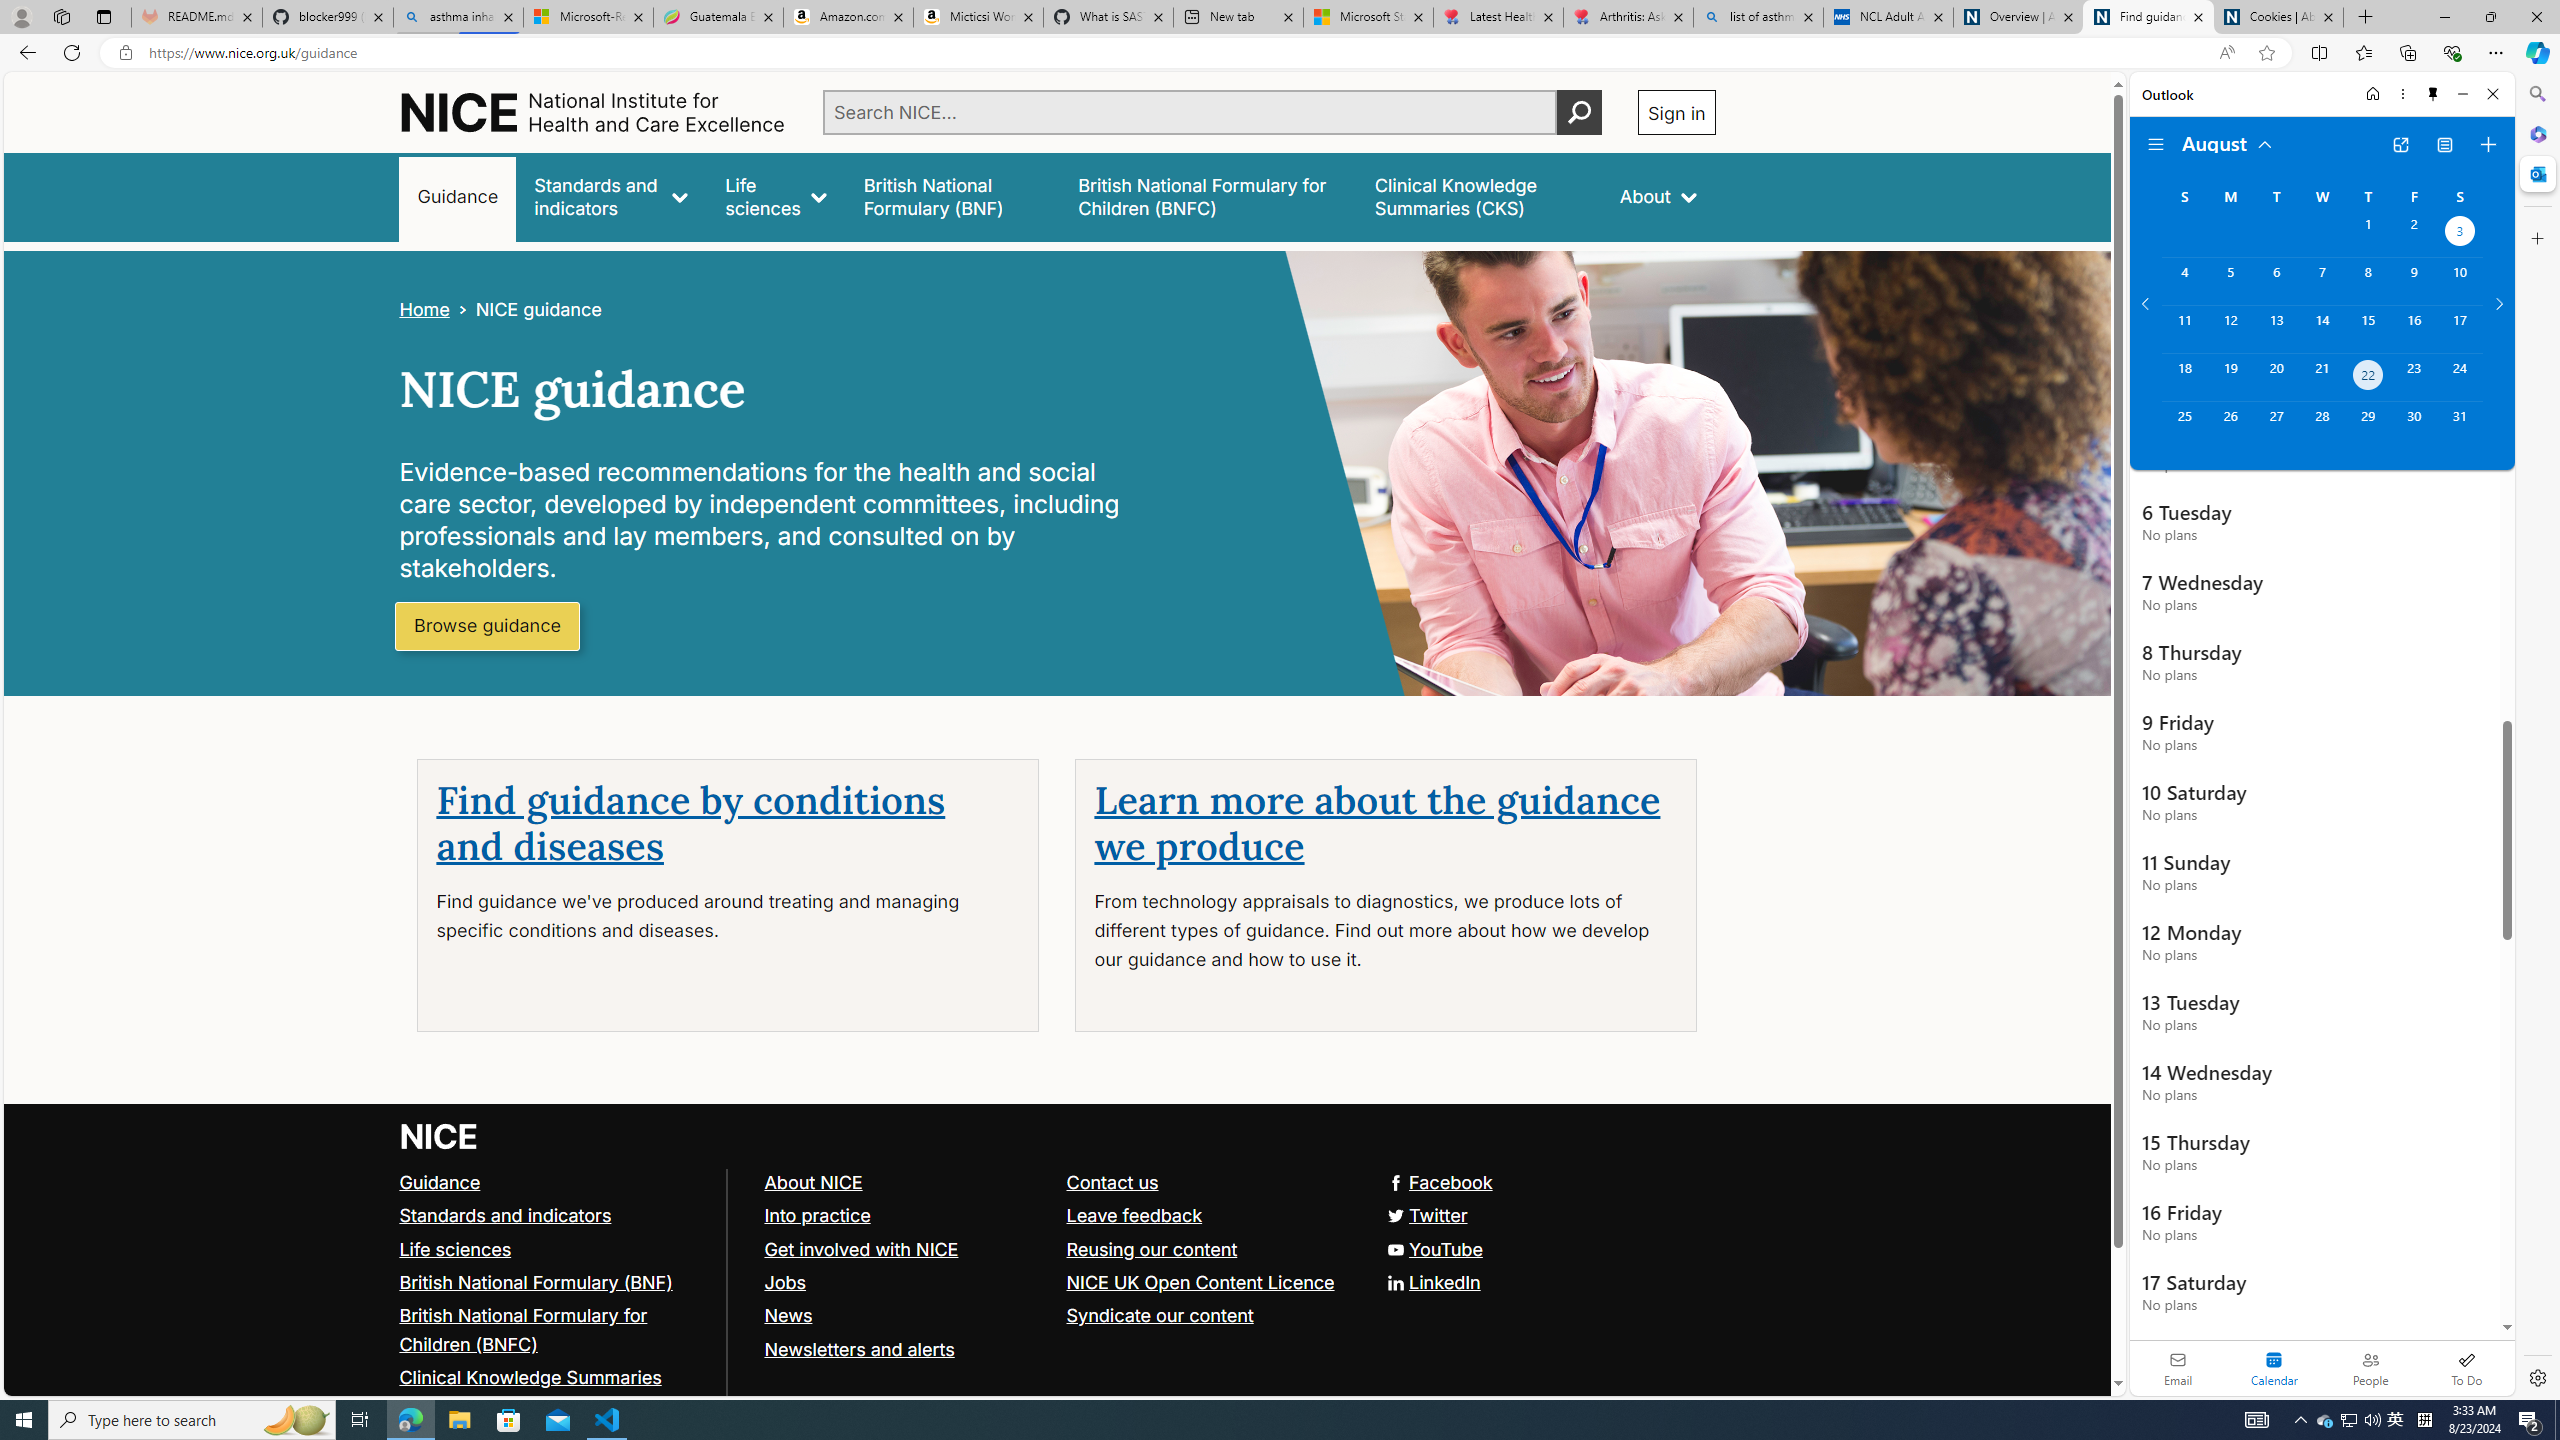 The image size is (2560, 1440). Describe the element at coordinates (1208, 1282) in the screenshot. I see `NICE UK Open Content Licence` at that location.